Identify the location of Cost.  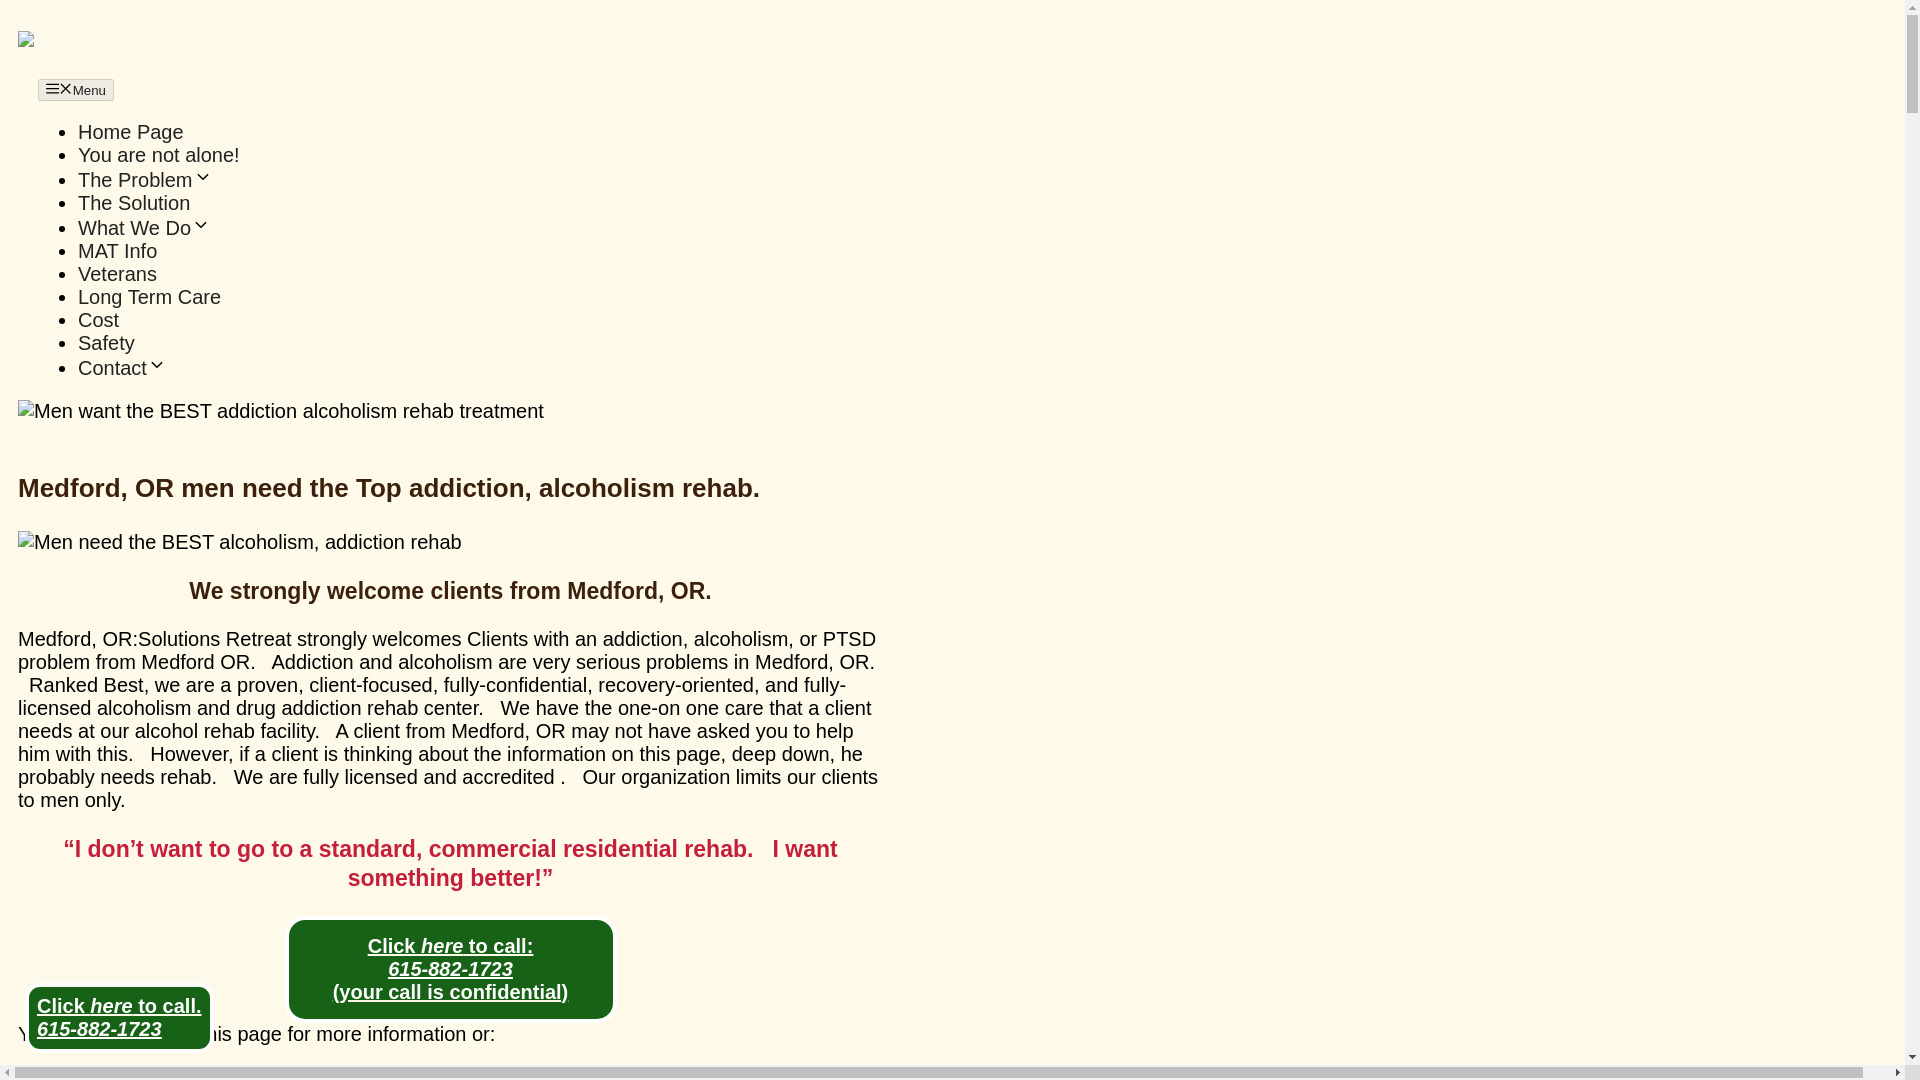
(98, 319).